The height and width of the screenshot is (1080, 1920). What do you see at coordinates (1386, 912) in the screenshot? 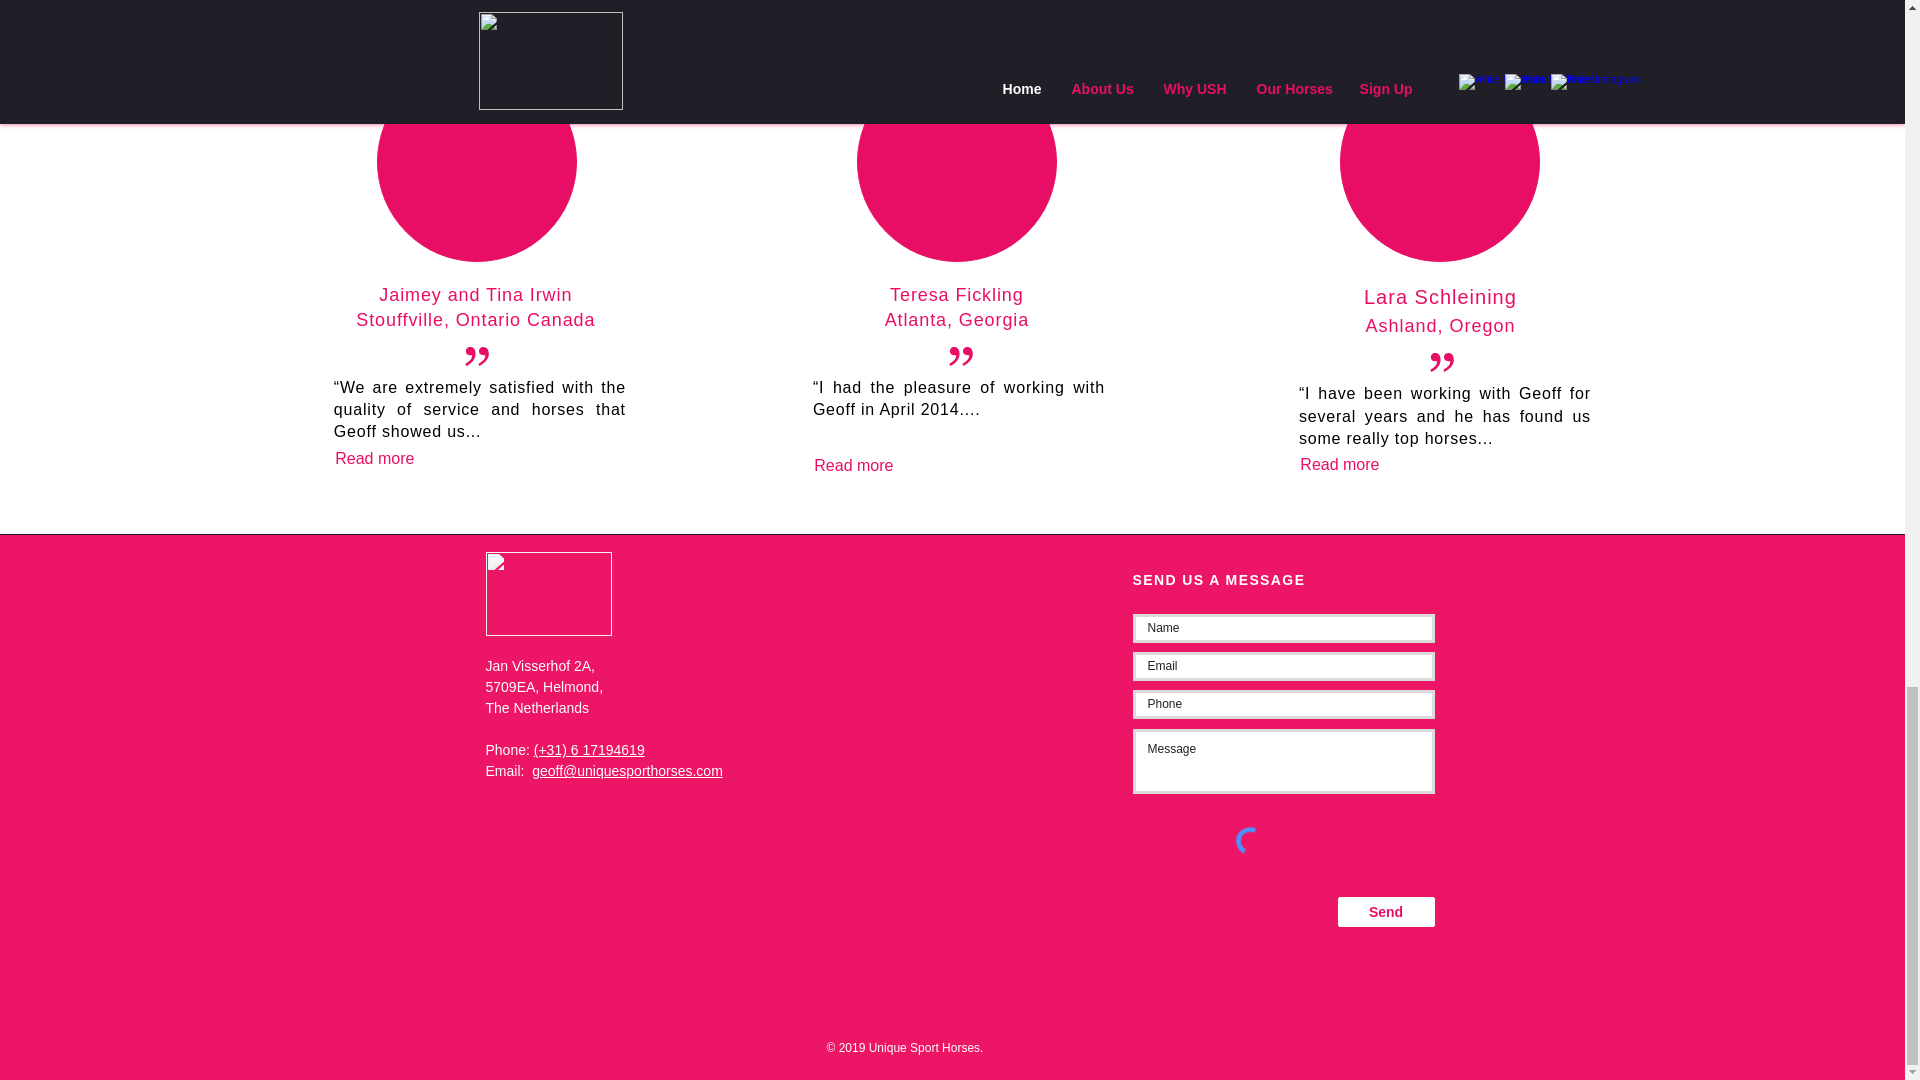
I see `Send` at bounding box center [1386, 912].